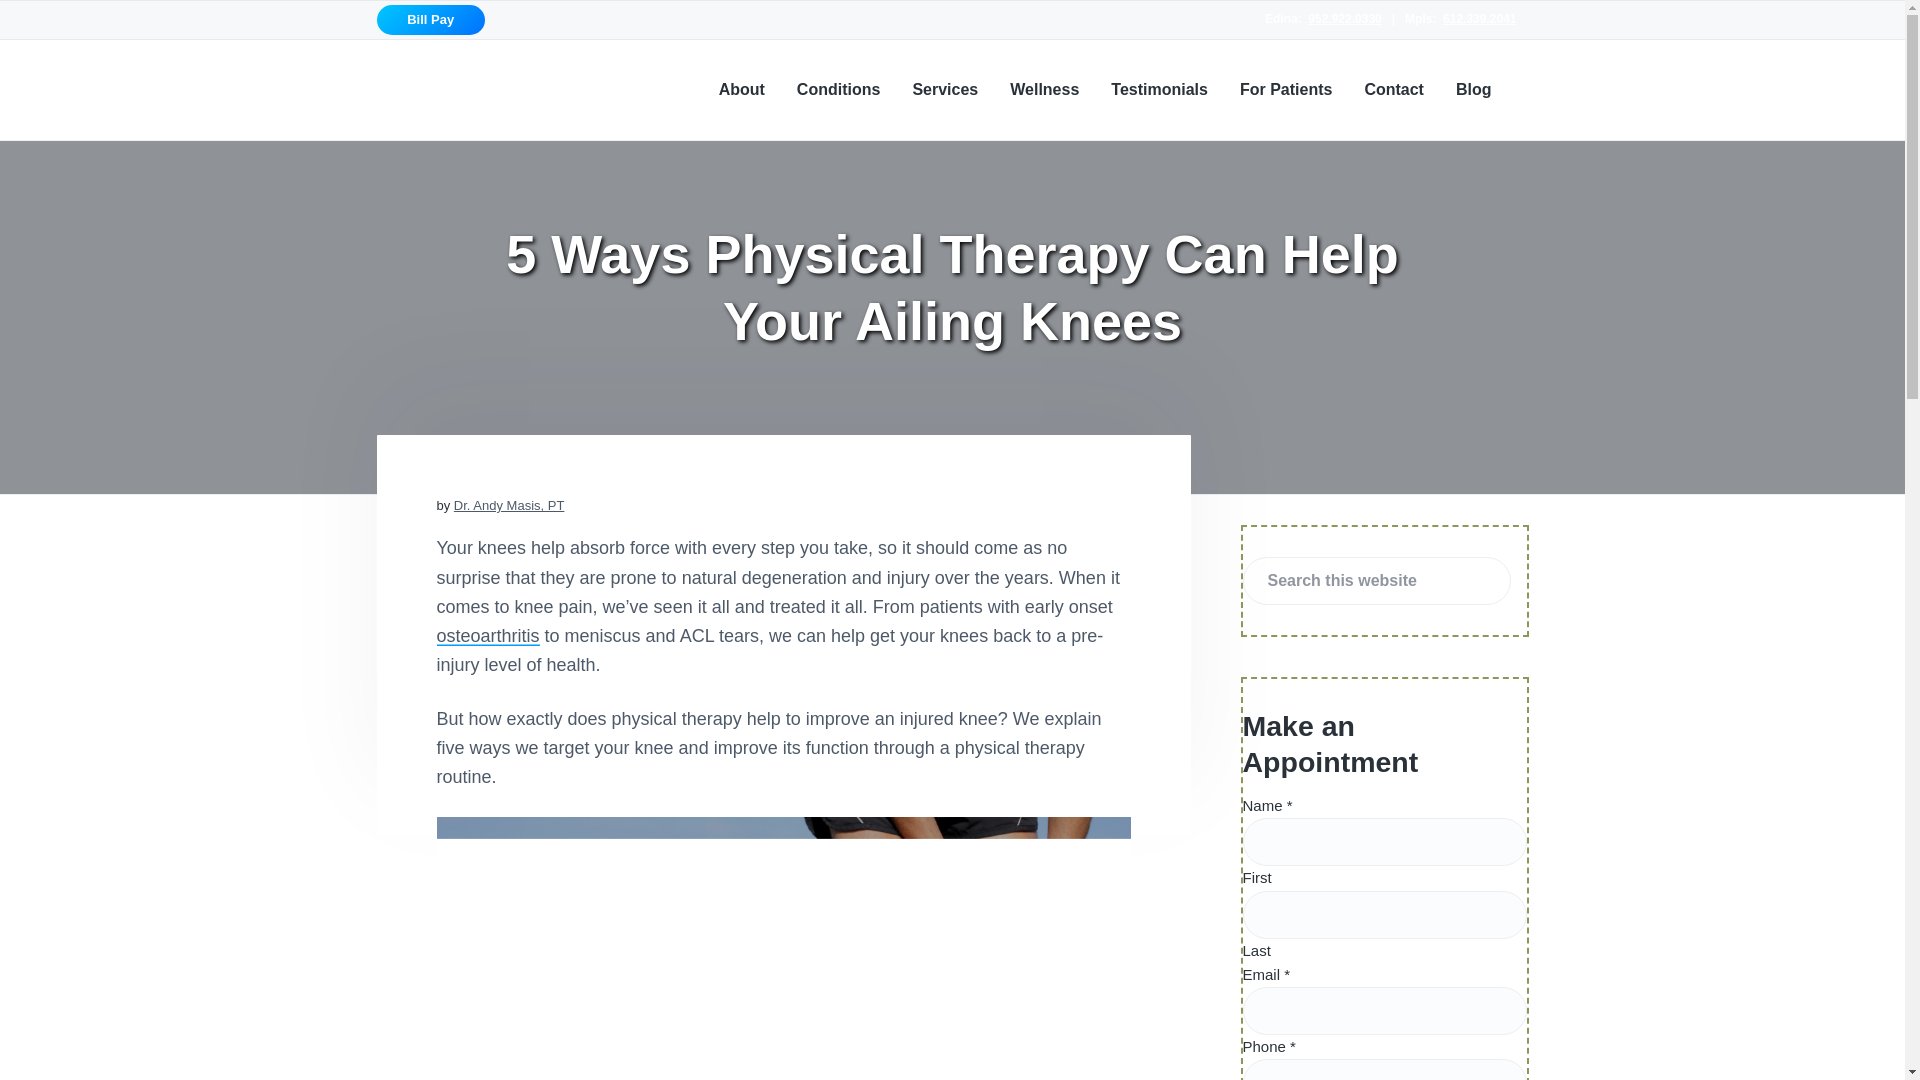 The image size is (1920, 1080). I want to click on Services, so click(944, 89).